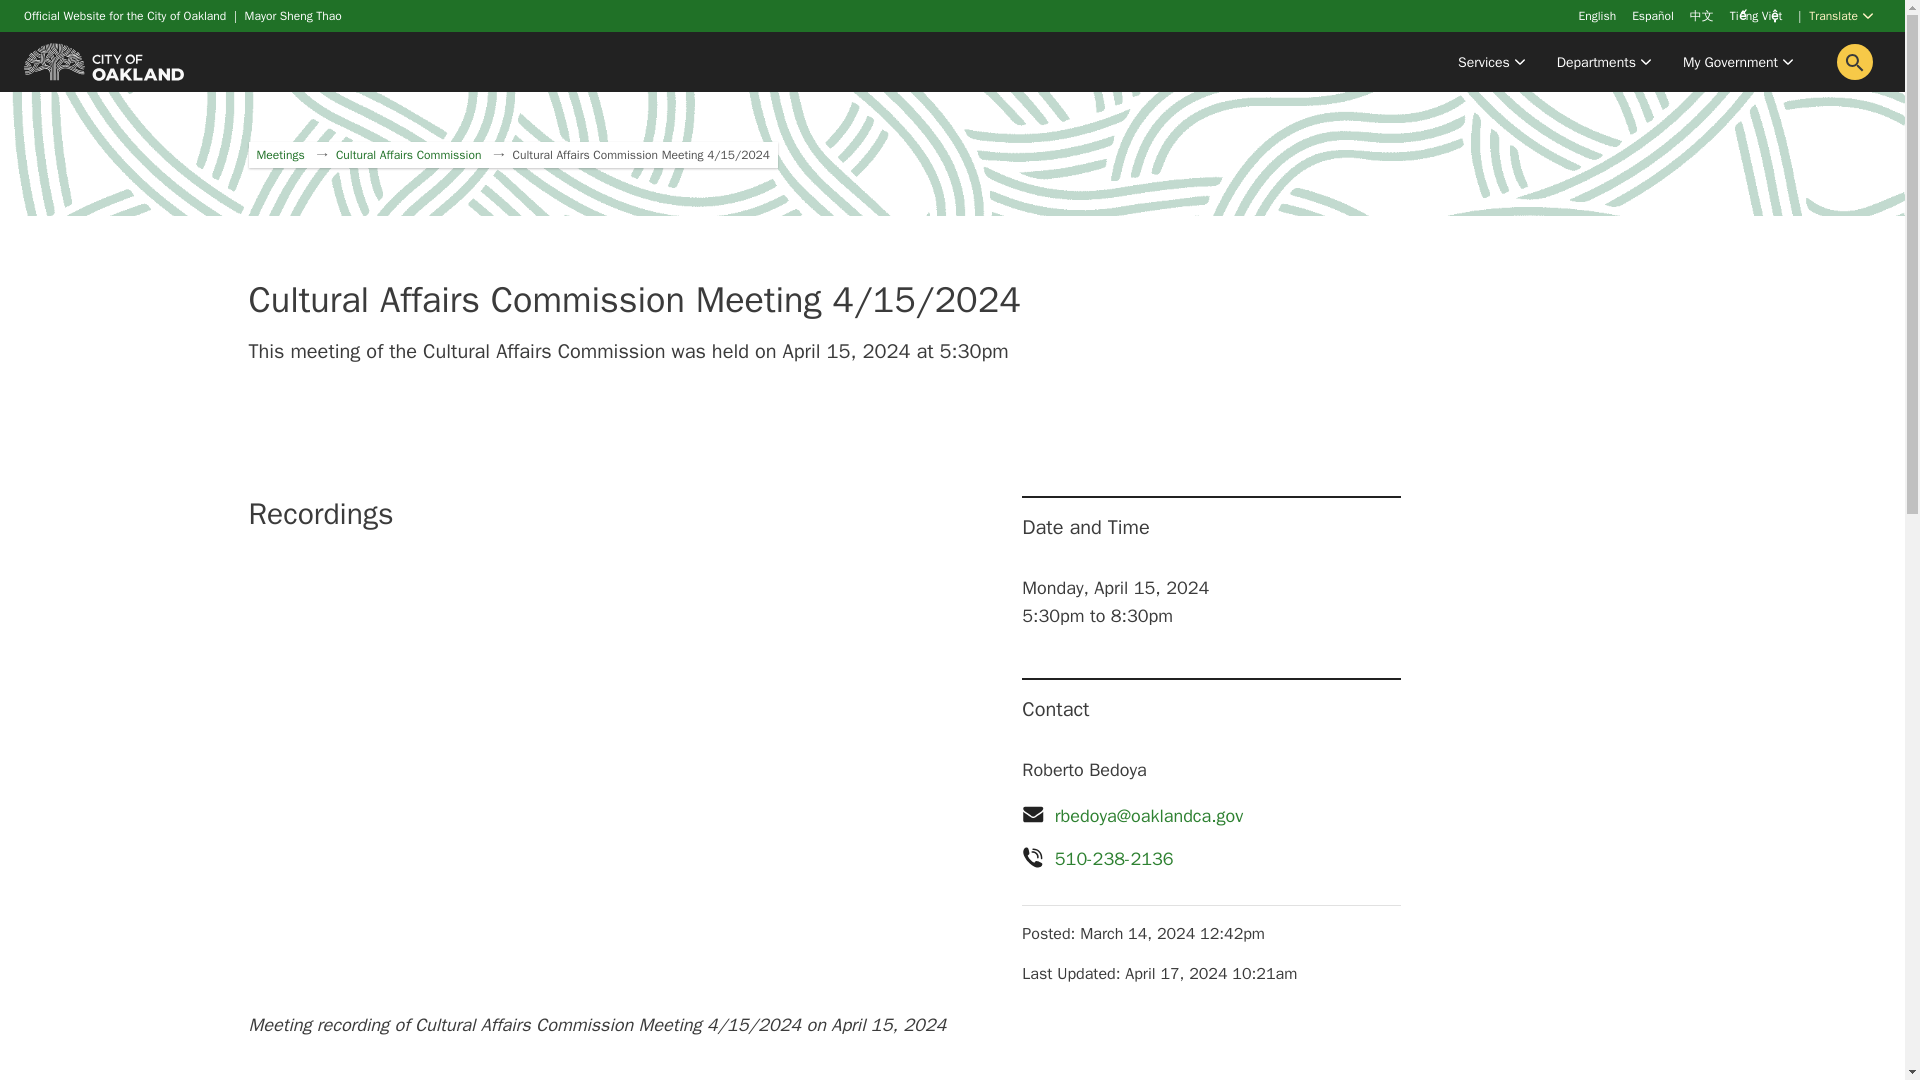 The image size is (1920, 1080). What do you see at coordinates (104, 61) in the screenshot?
I see `Home` at bounding box center [104, 61].